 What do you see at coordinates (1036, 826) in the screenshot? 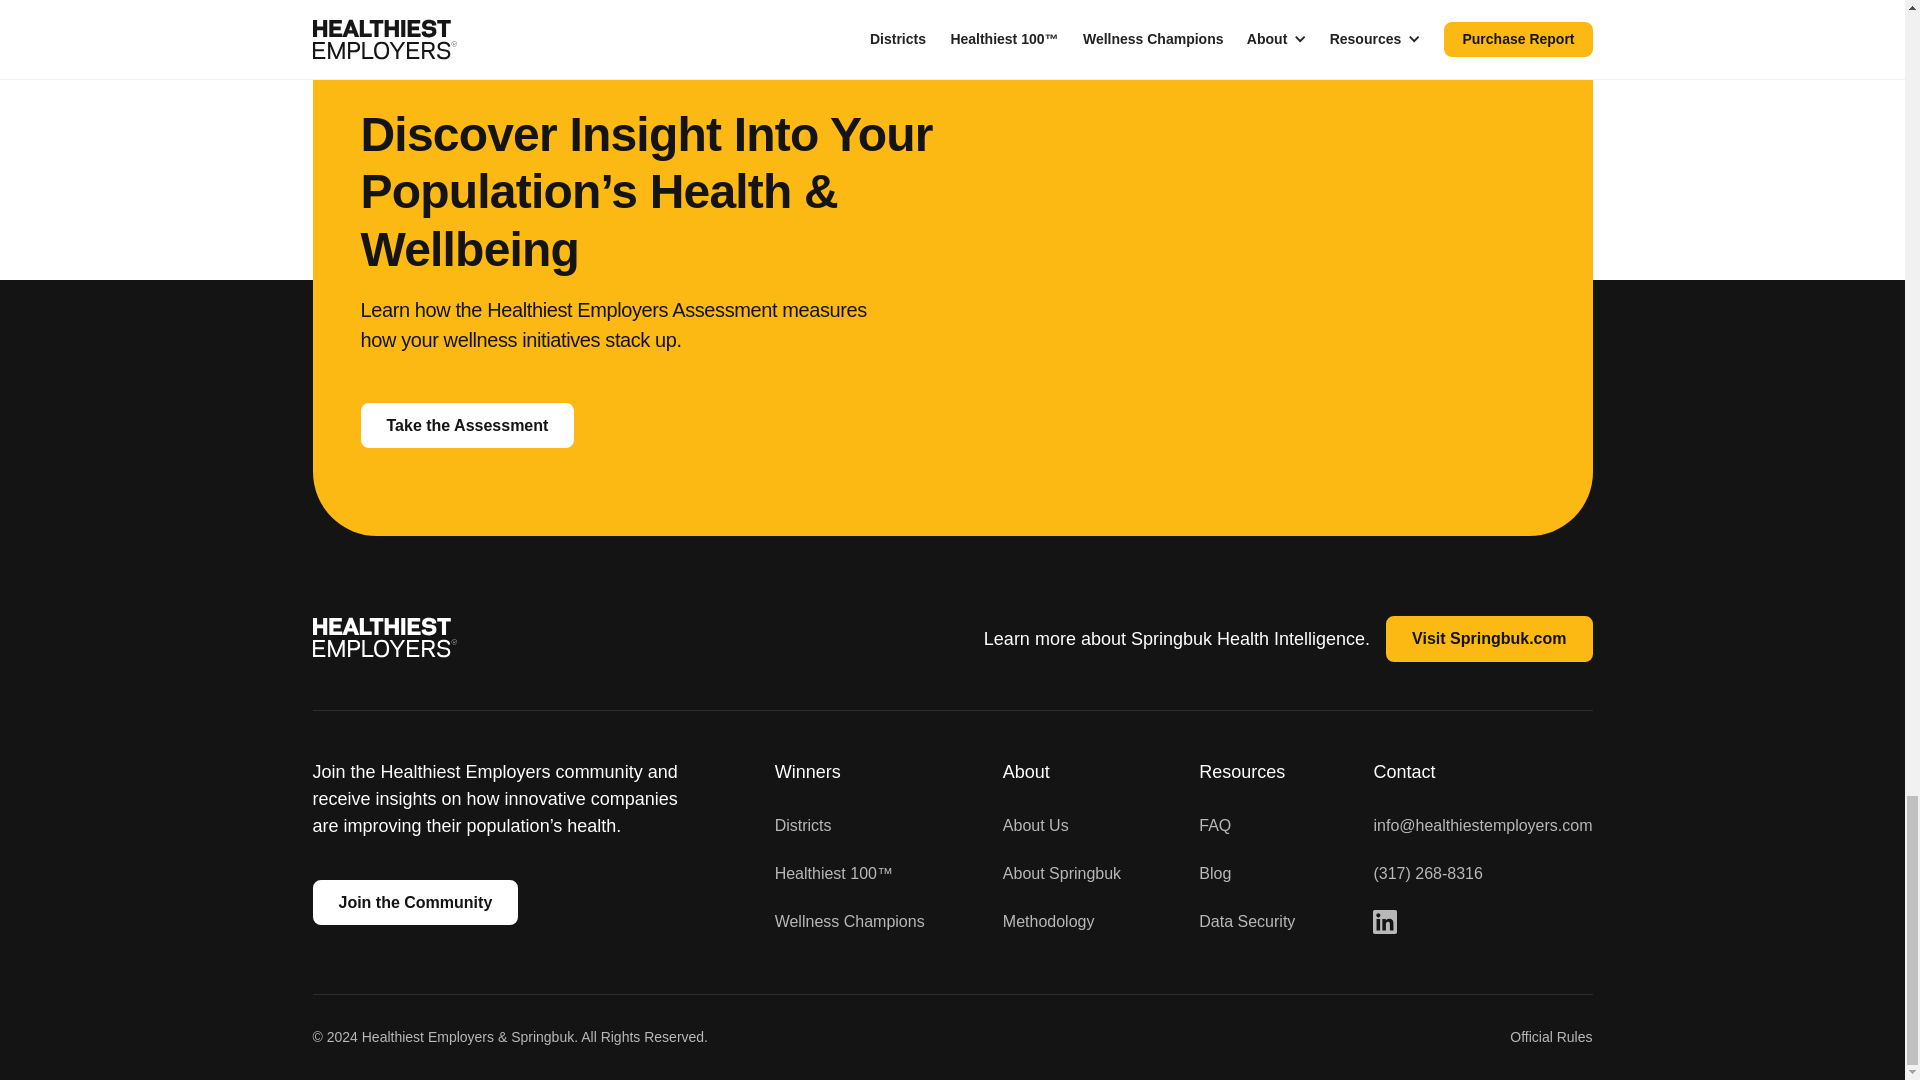
I see `About Us` at bounding box center [1036, 826].